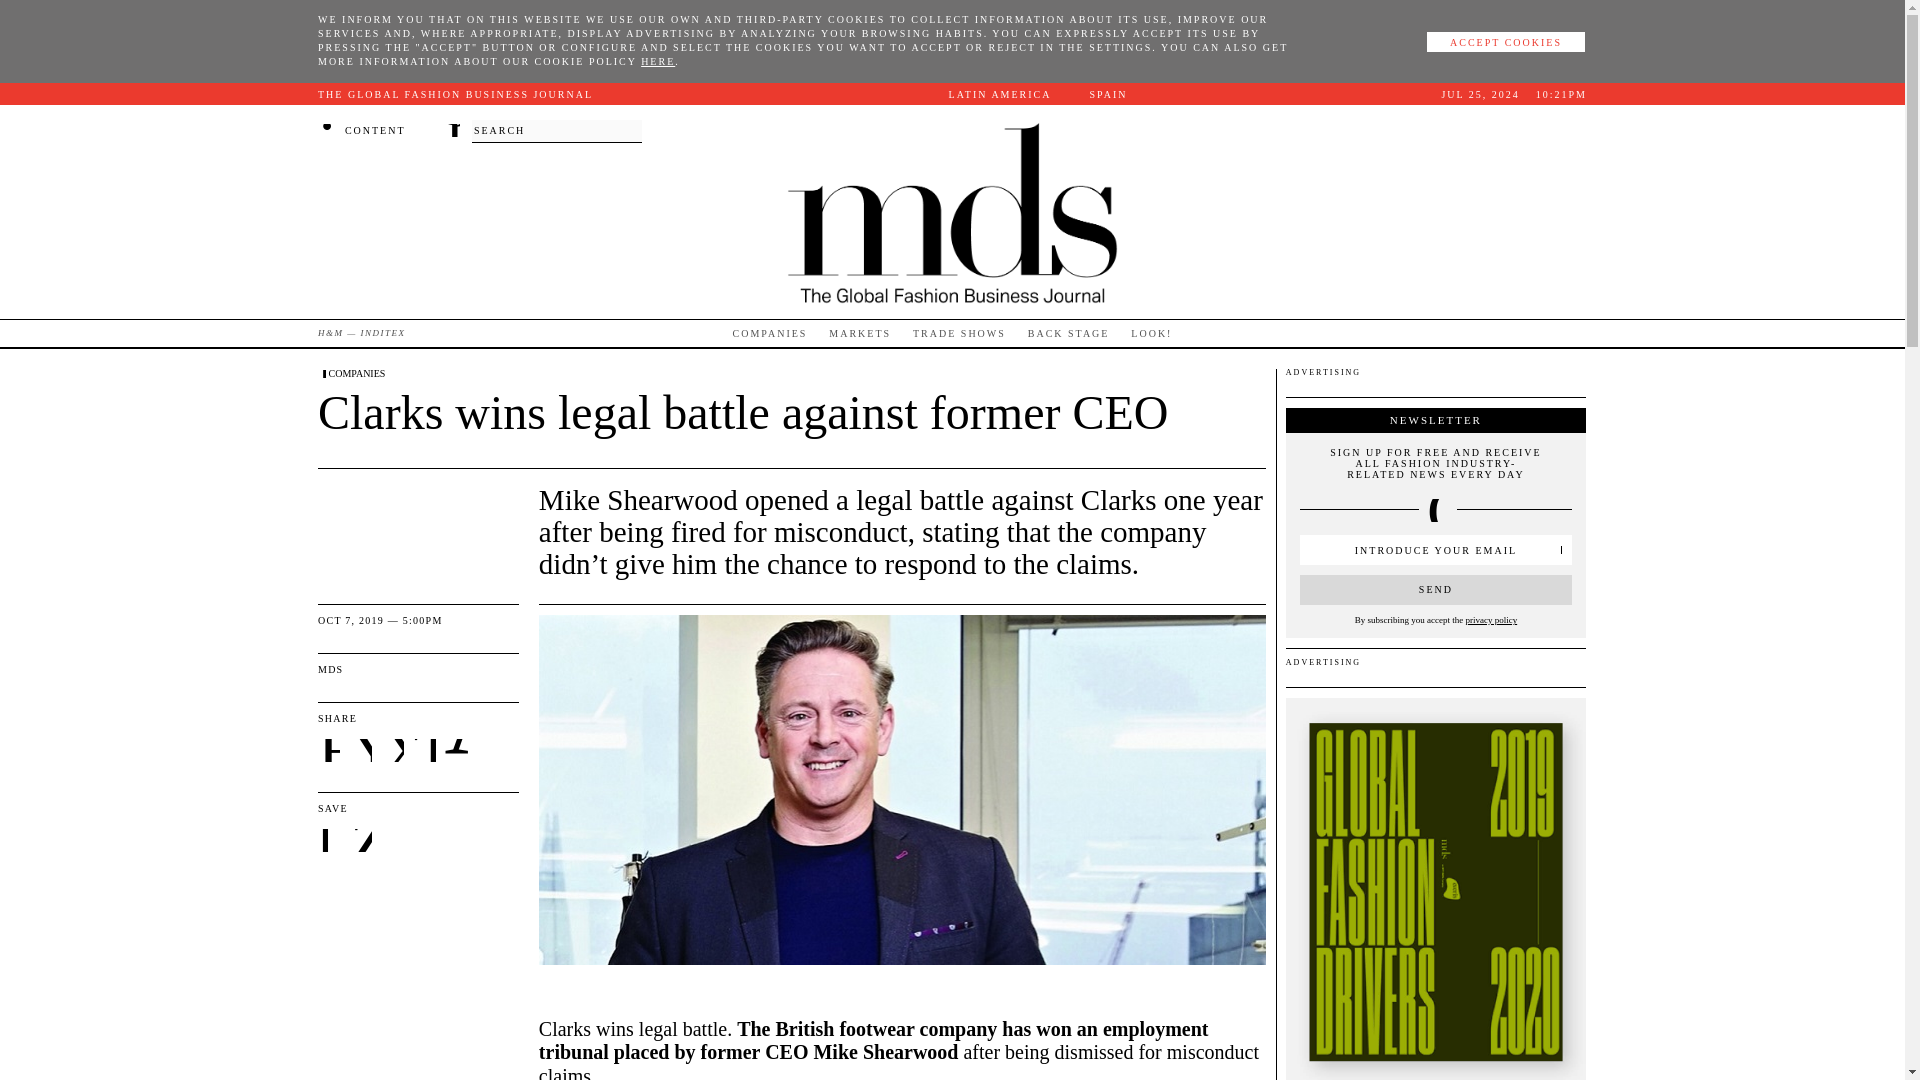  What do you see at coordinates (362, 130) in the screenshot?
I see `; CONTENT` at bounding box center [362, 130].